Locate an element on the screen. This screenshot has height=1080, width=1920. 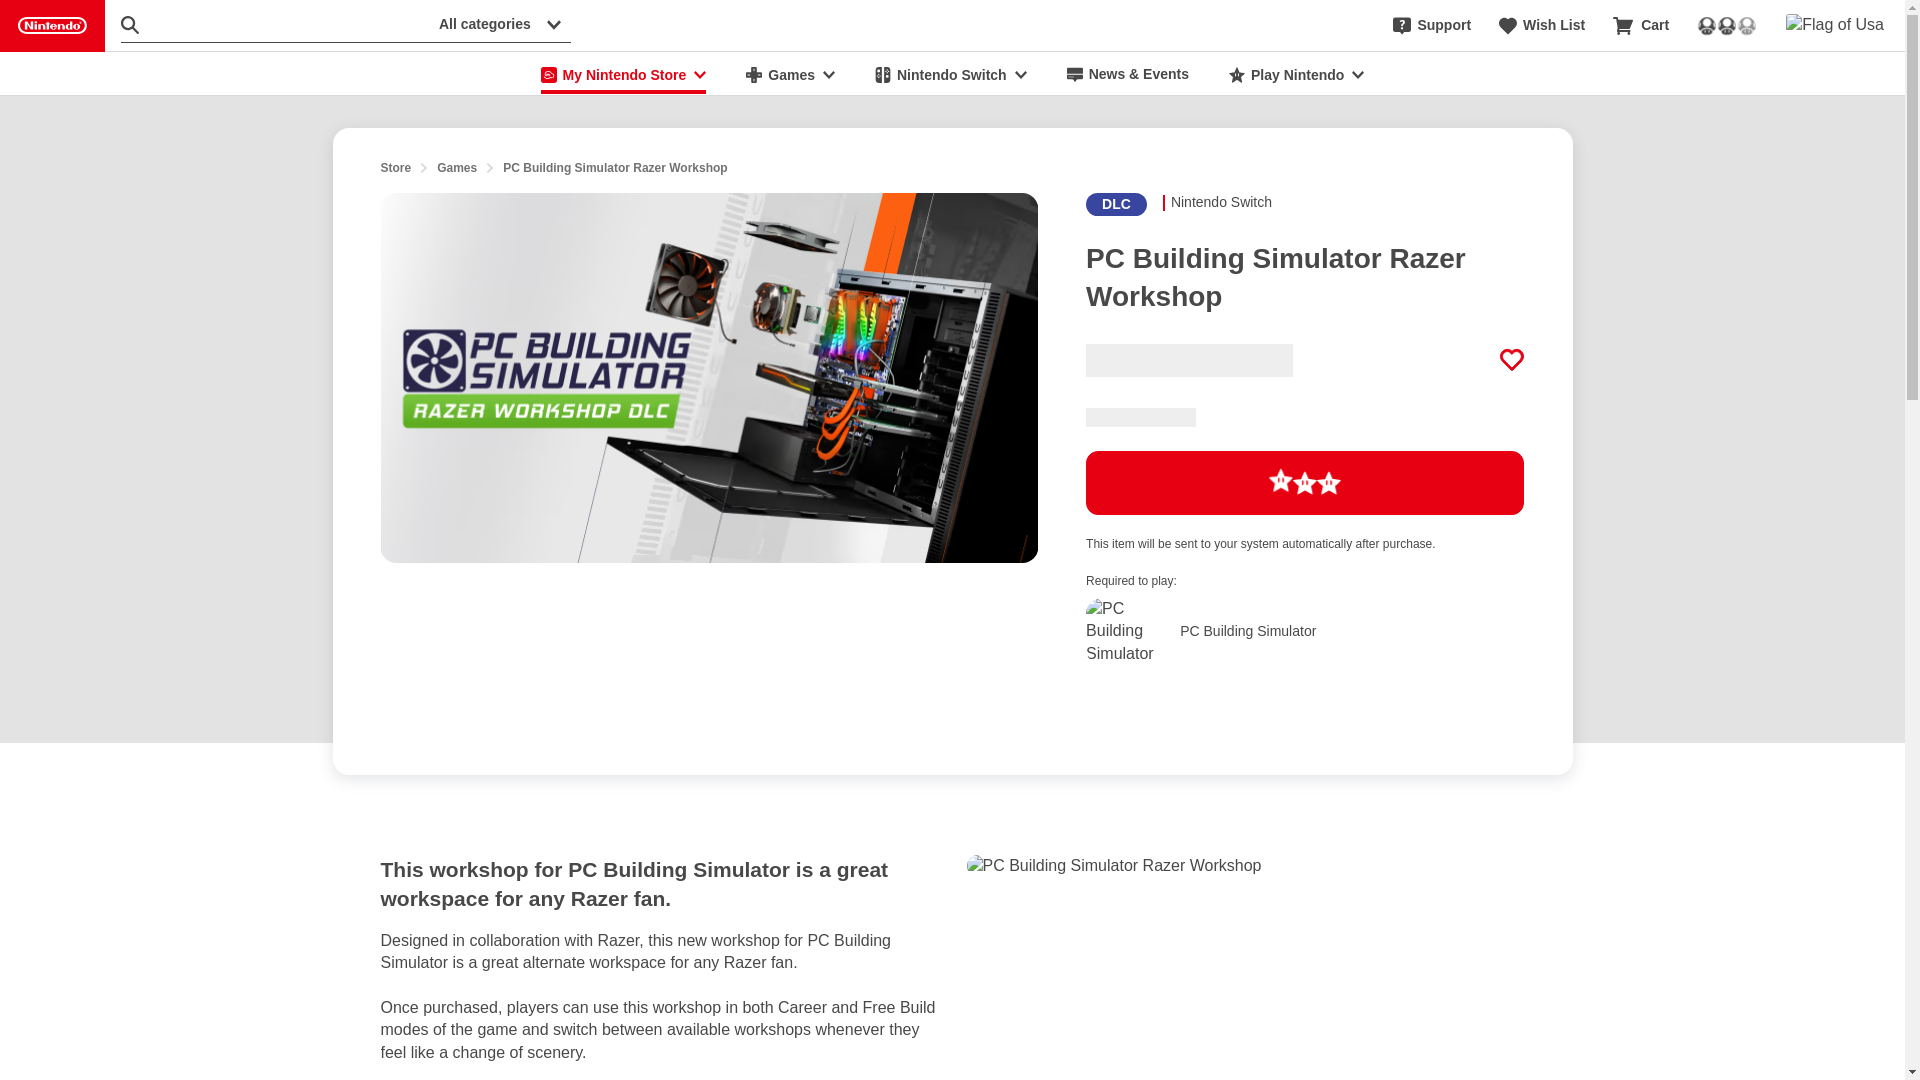
Add to Wish List is located at coordinates (1542, 26).